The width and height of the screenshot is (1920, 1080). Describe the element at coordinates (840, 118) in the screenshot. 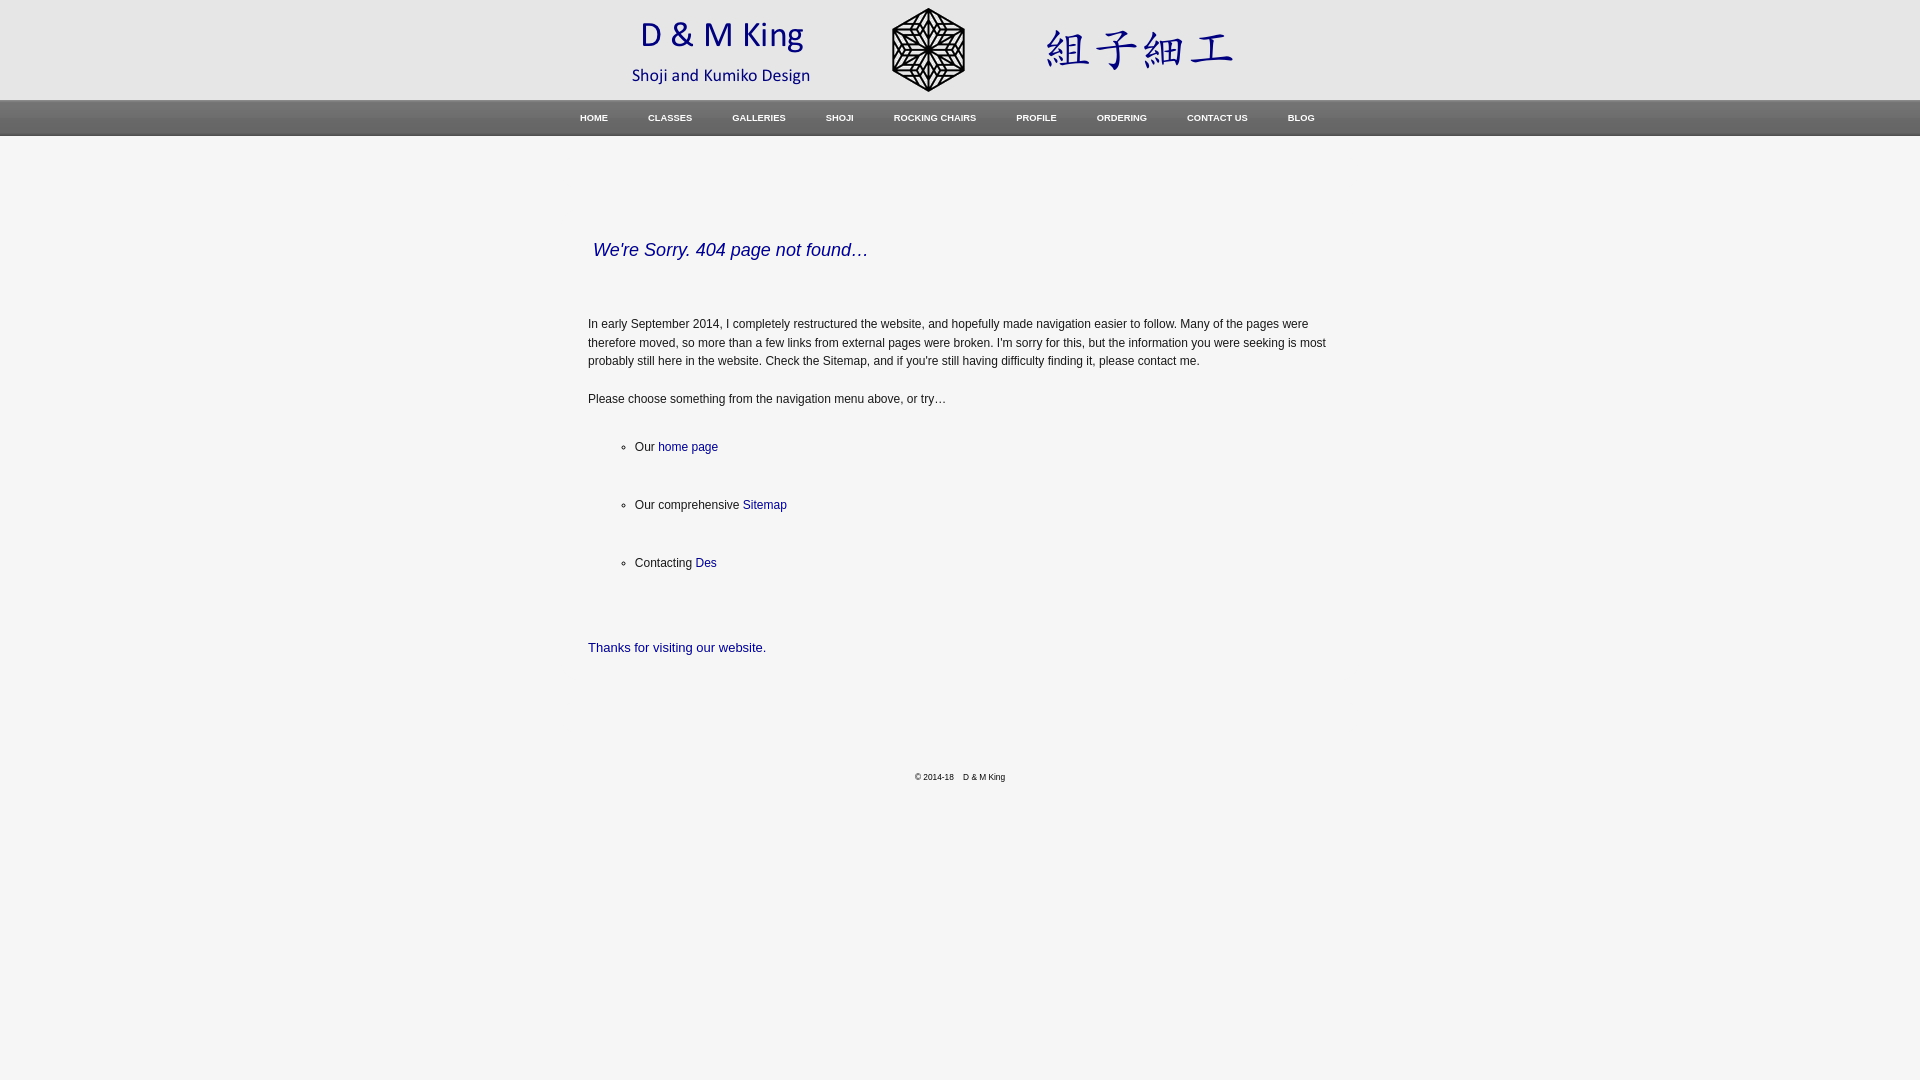

I see `SHOJI` at that location.